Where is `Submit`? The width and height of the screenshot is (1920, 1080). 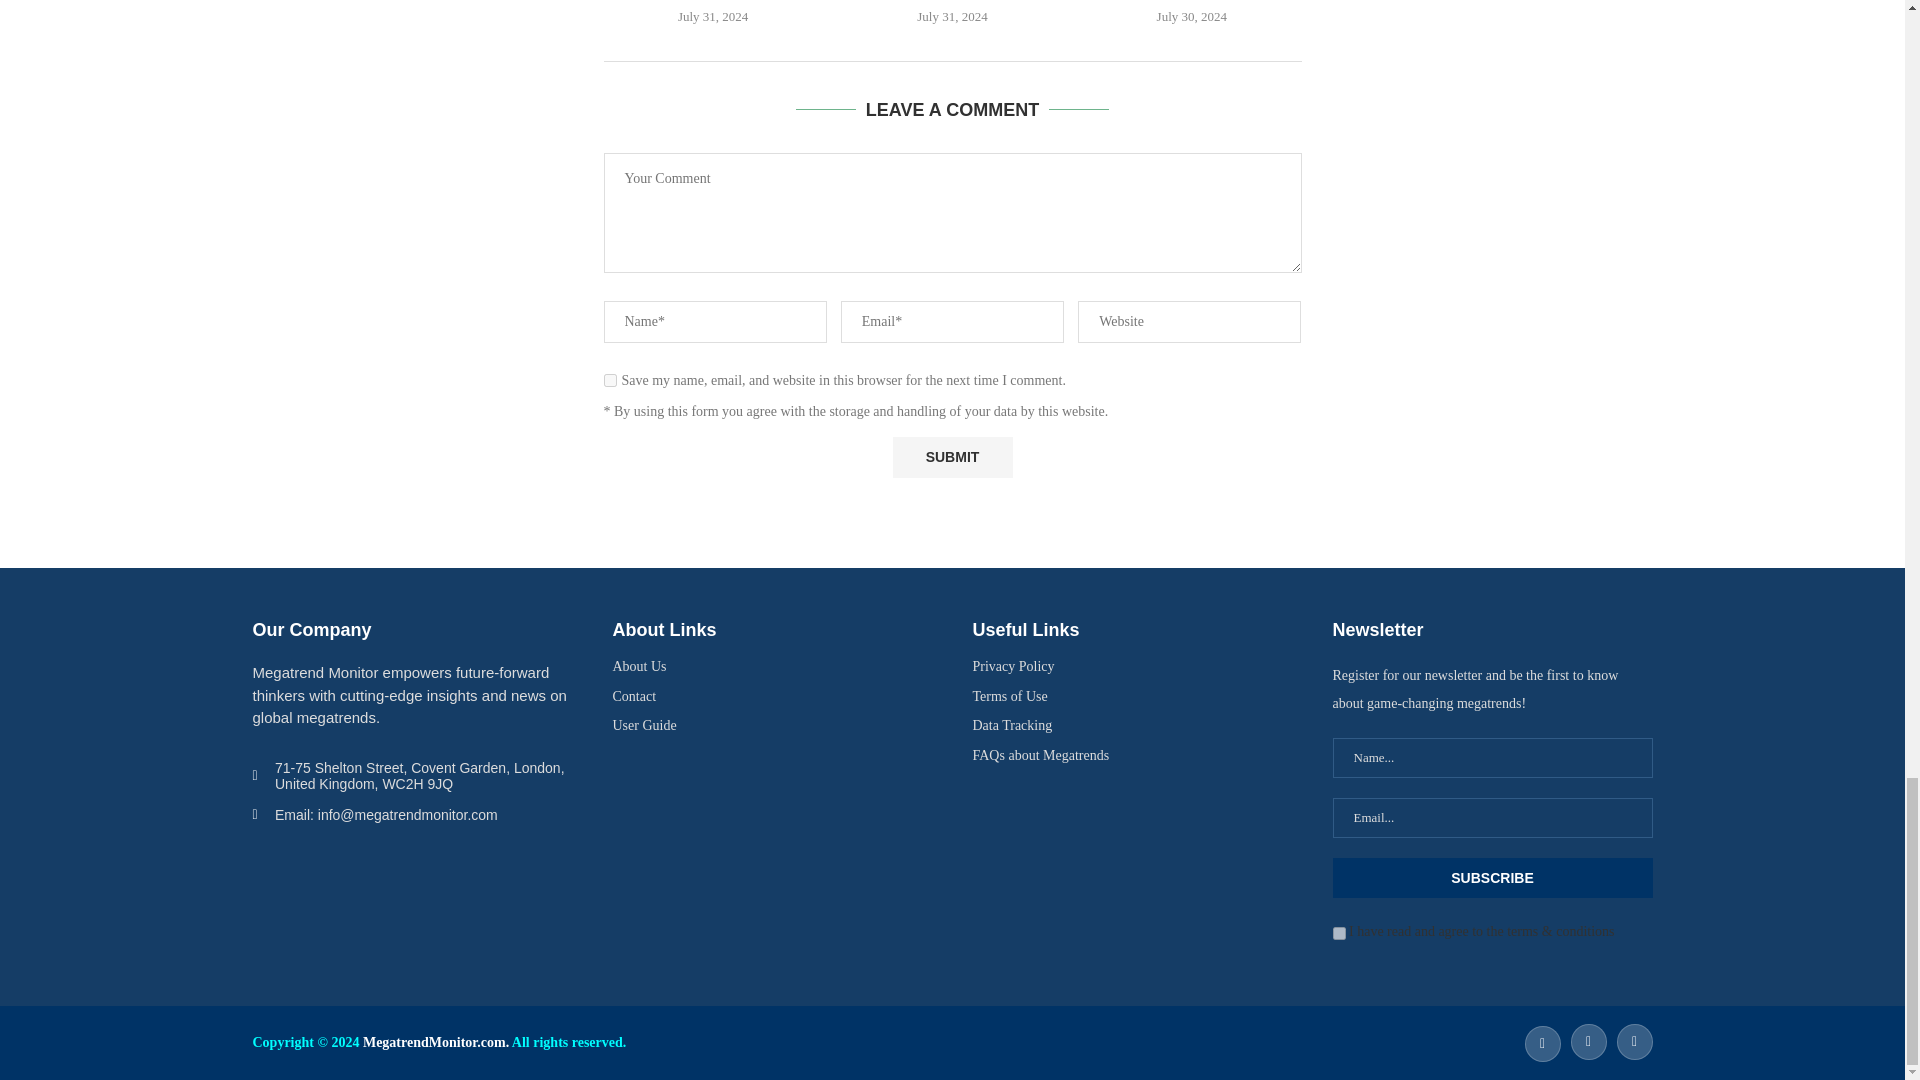 Submit is located at coordinates (952, 458).